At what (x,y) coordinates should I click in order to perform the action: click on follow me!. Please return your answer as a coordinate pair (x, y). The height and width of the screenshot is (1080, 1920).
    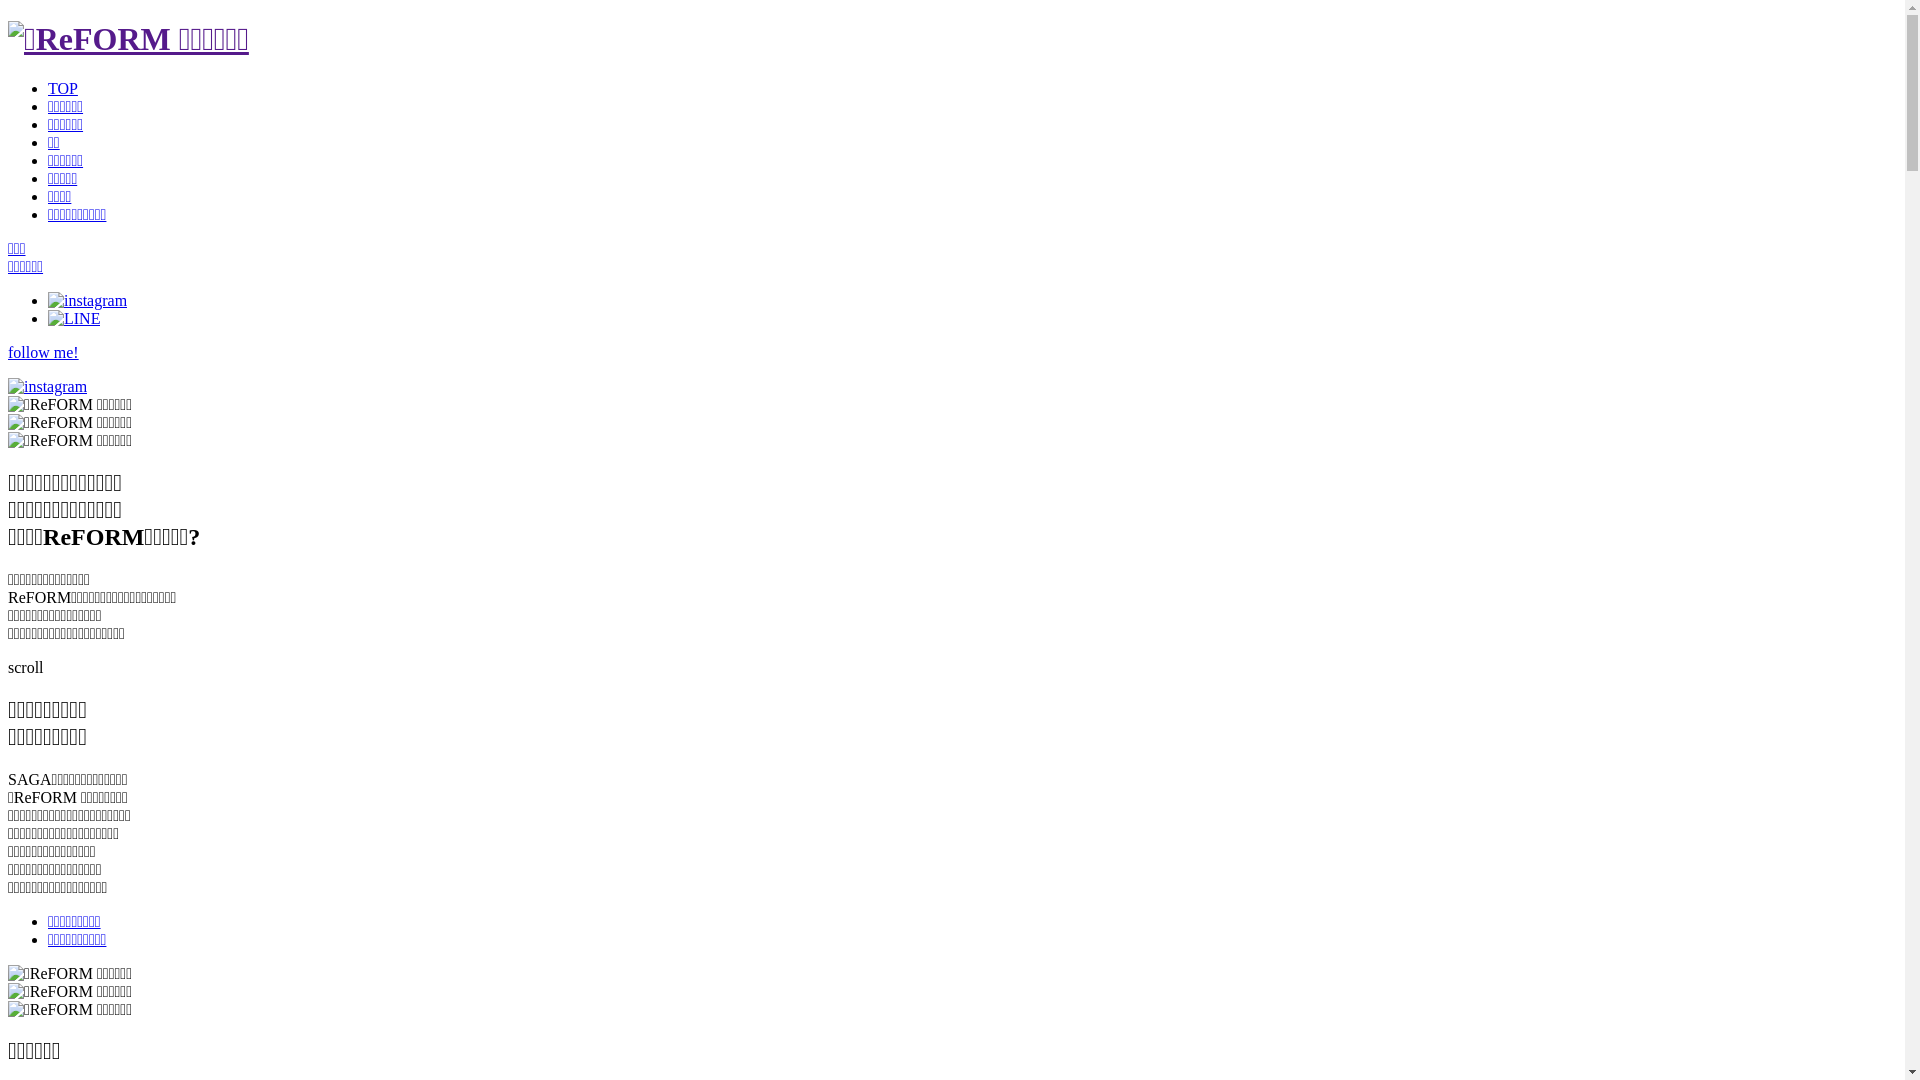
    Looking at the image, I should click on (952, 370).